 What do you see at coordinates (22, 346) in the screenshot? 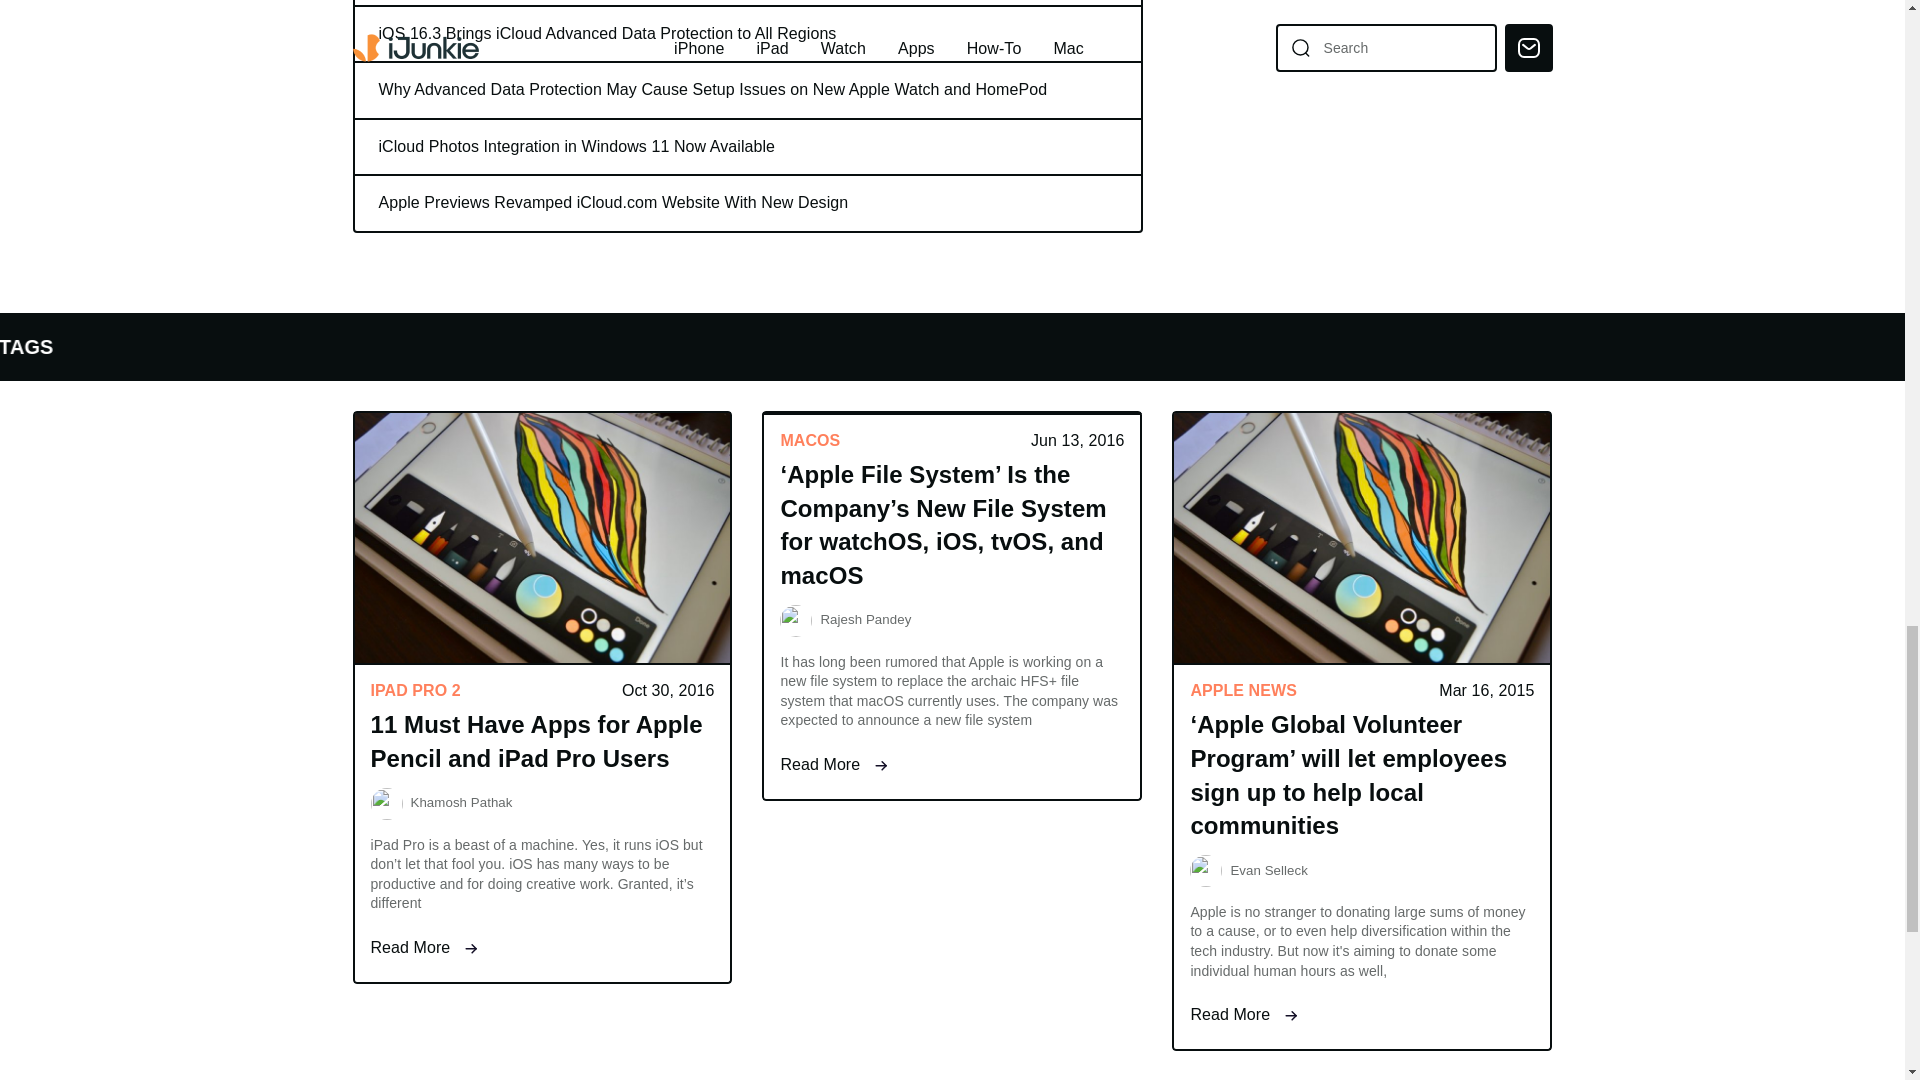
I see `APPLE NEWS` at bounding box center [22, 346].